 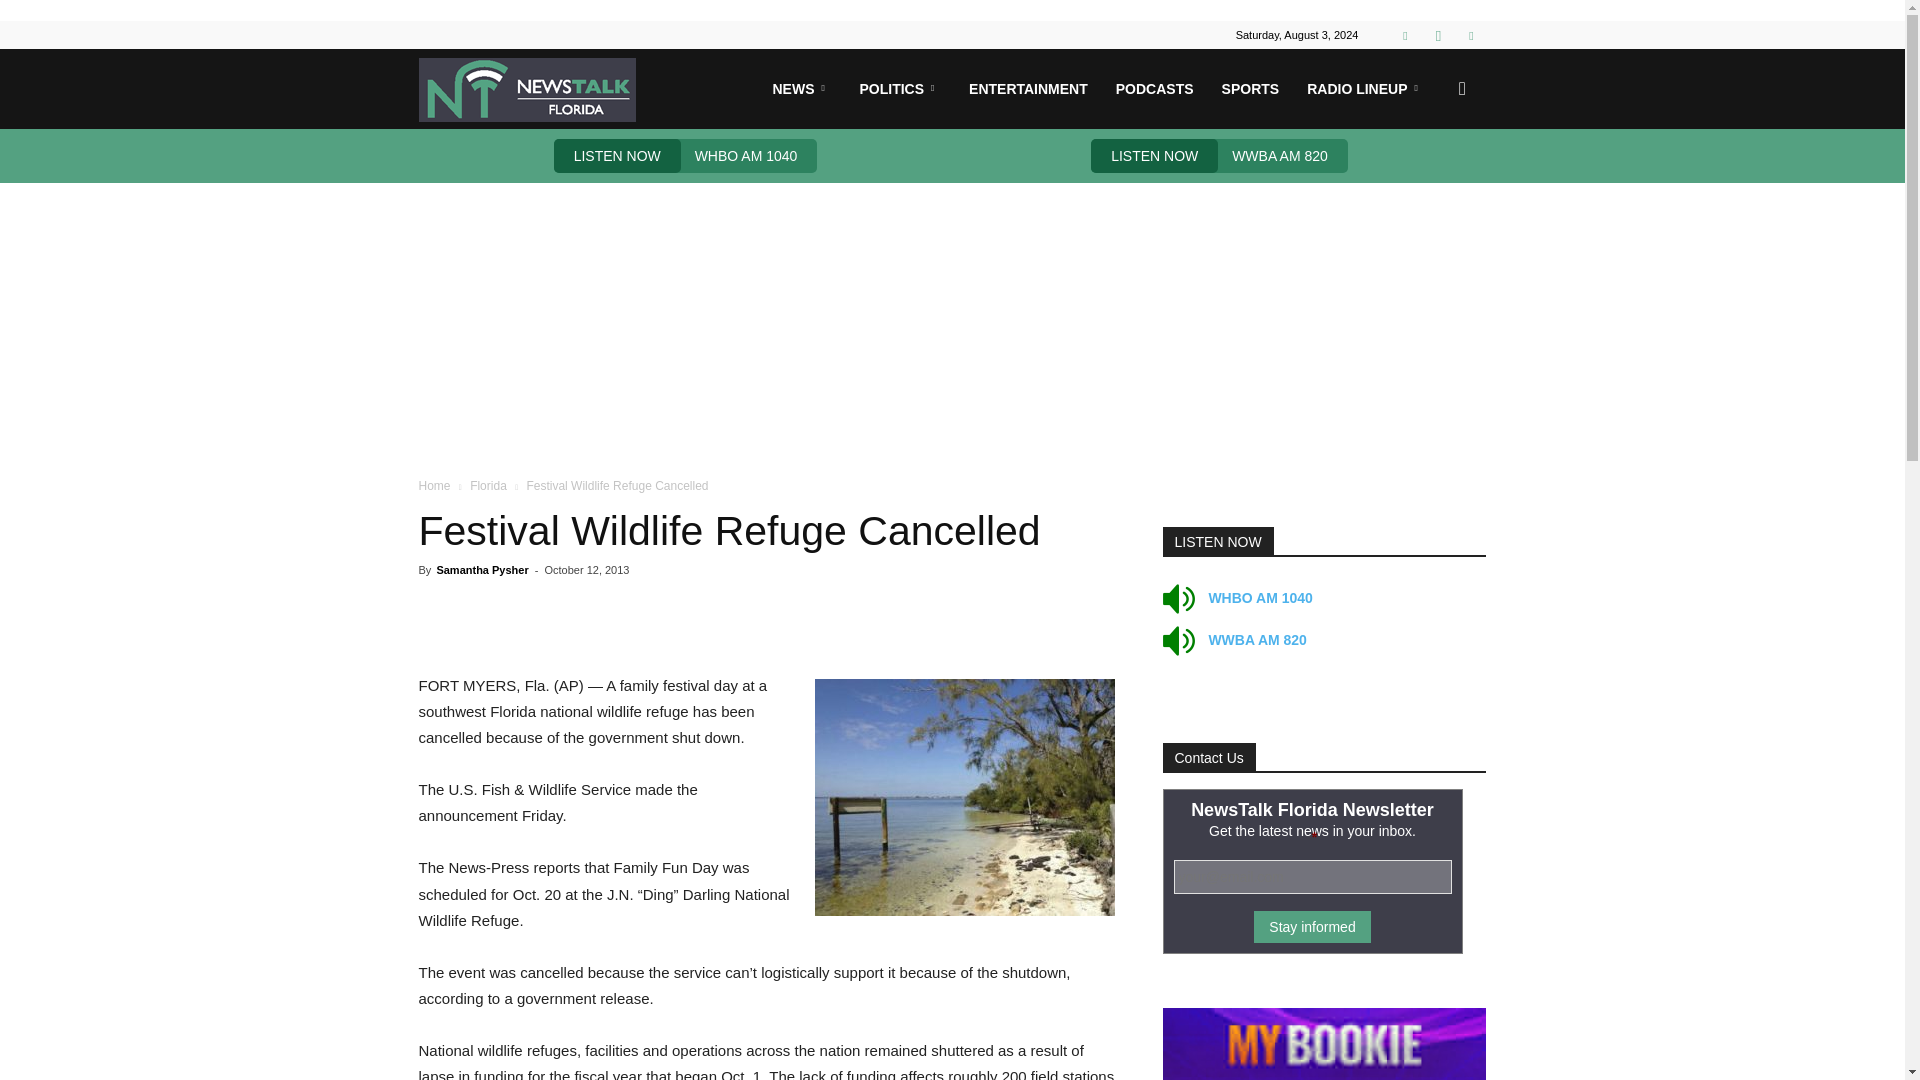 What do you see at coordinates (1405, 34) in the screenshot?
I see `Facebook` at bounding box center [1405, 34].